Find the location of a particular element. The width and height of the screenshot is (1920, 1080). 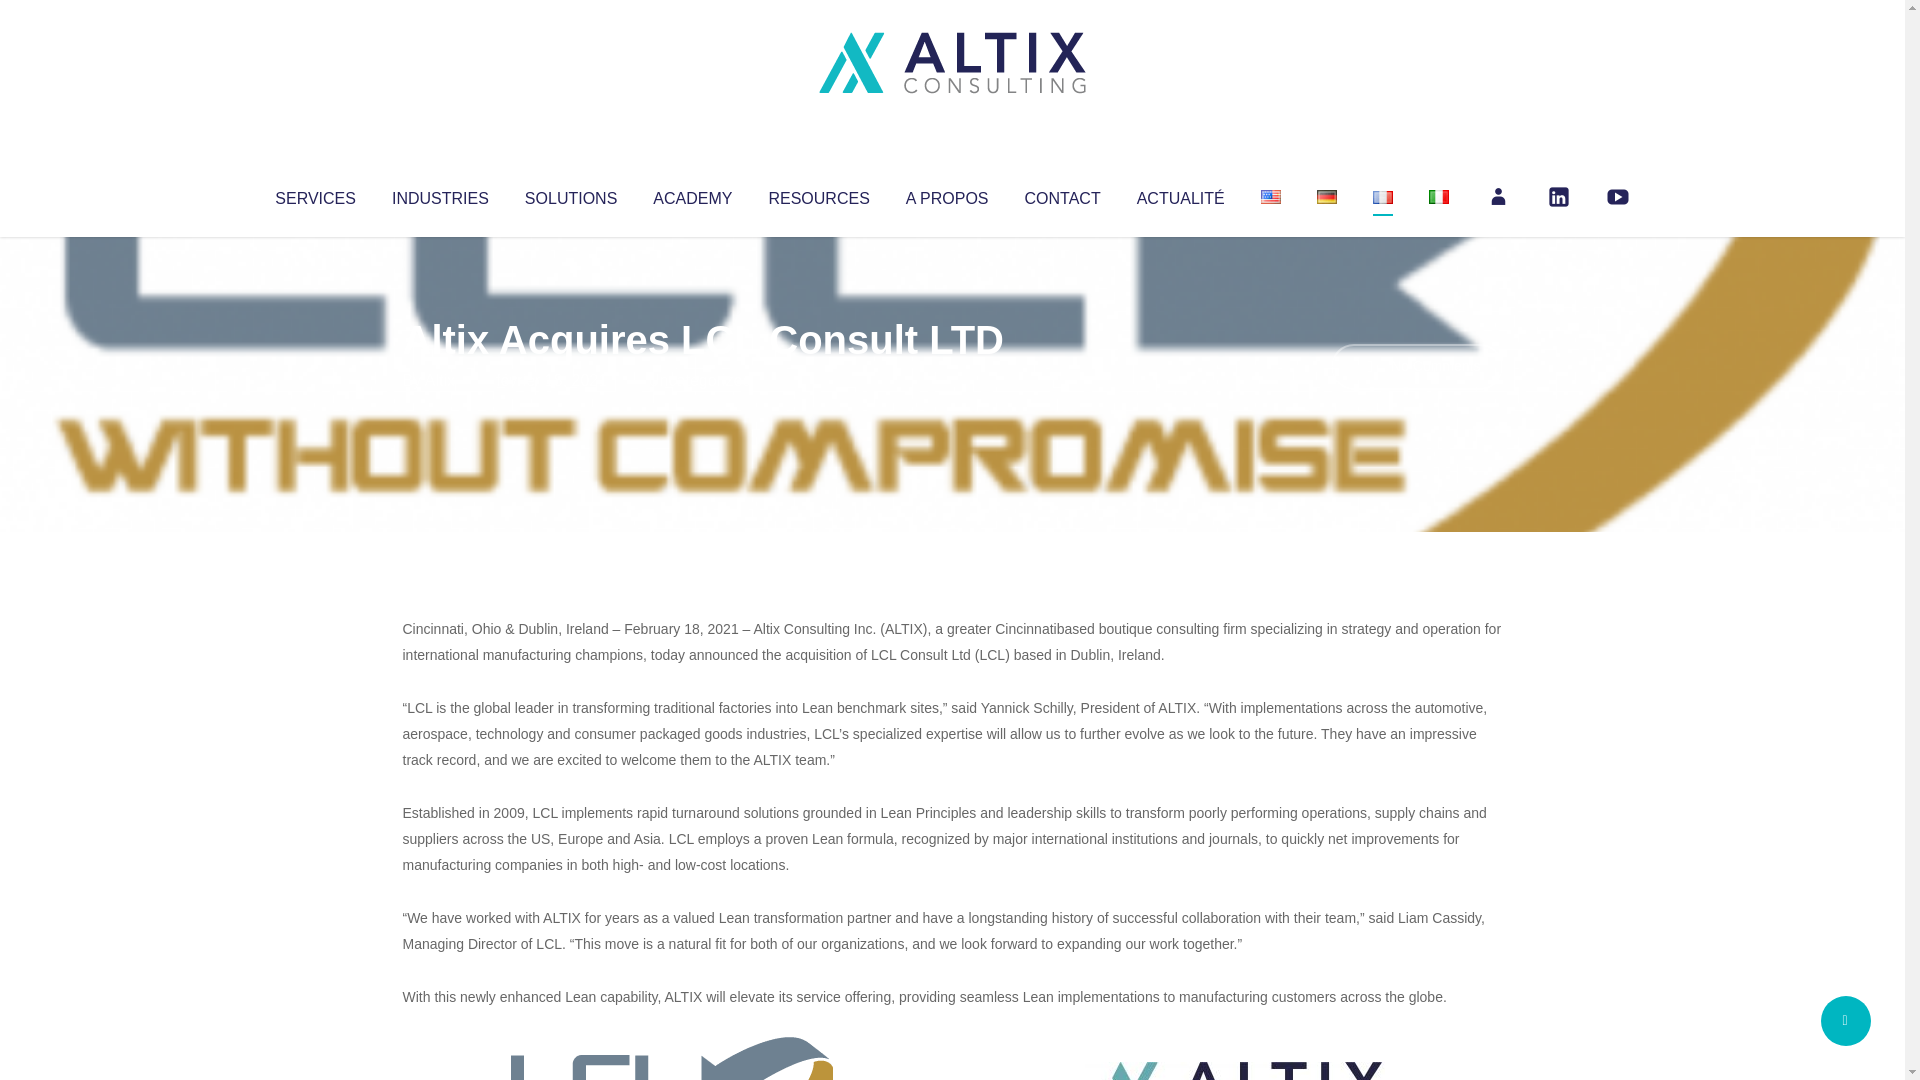

Uncategorized is located at coordinates (699, 380).